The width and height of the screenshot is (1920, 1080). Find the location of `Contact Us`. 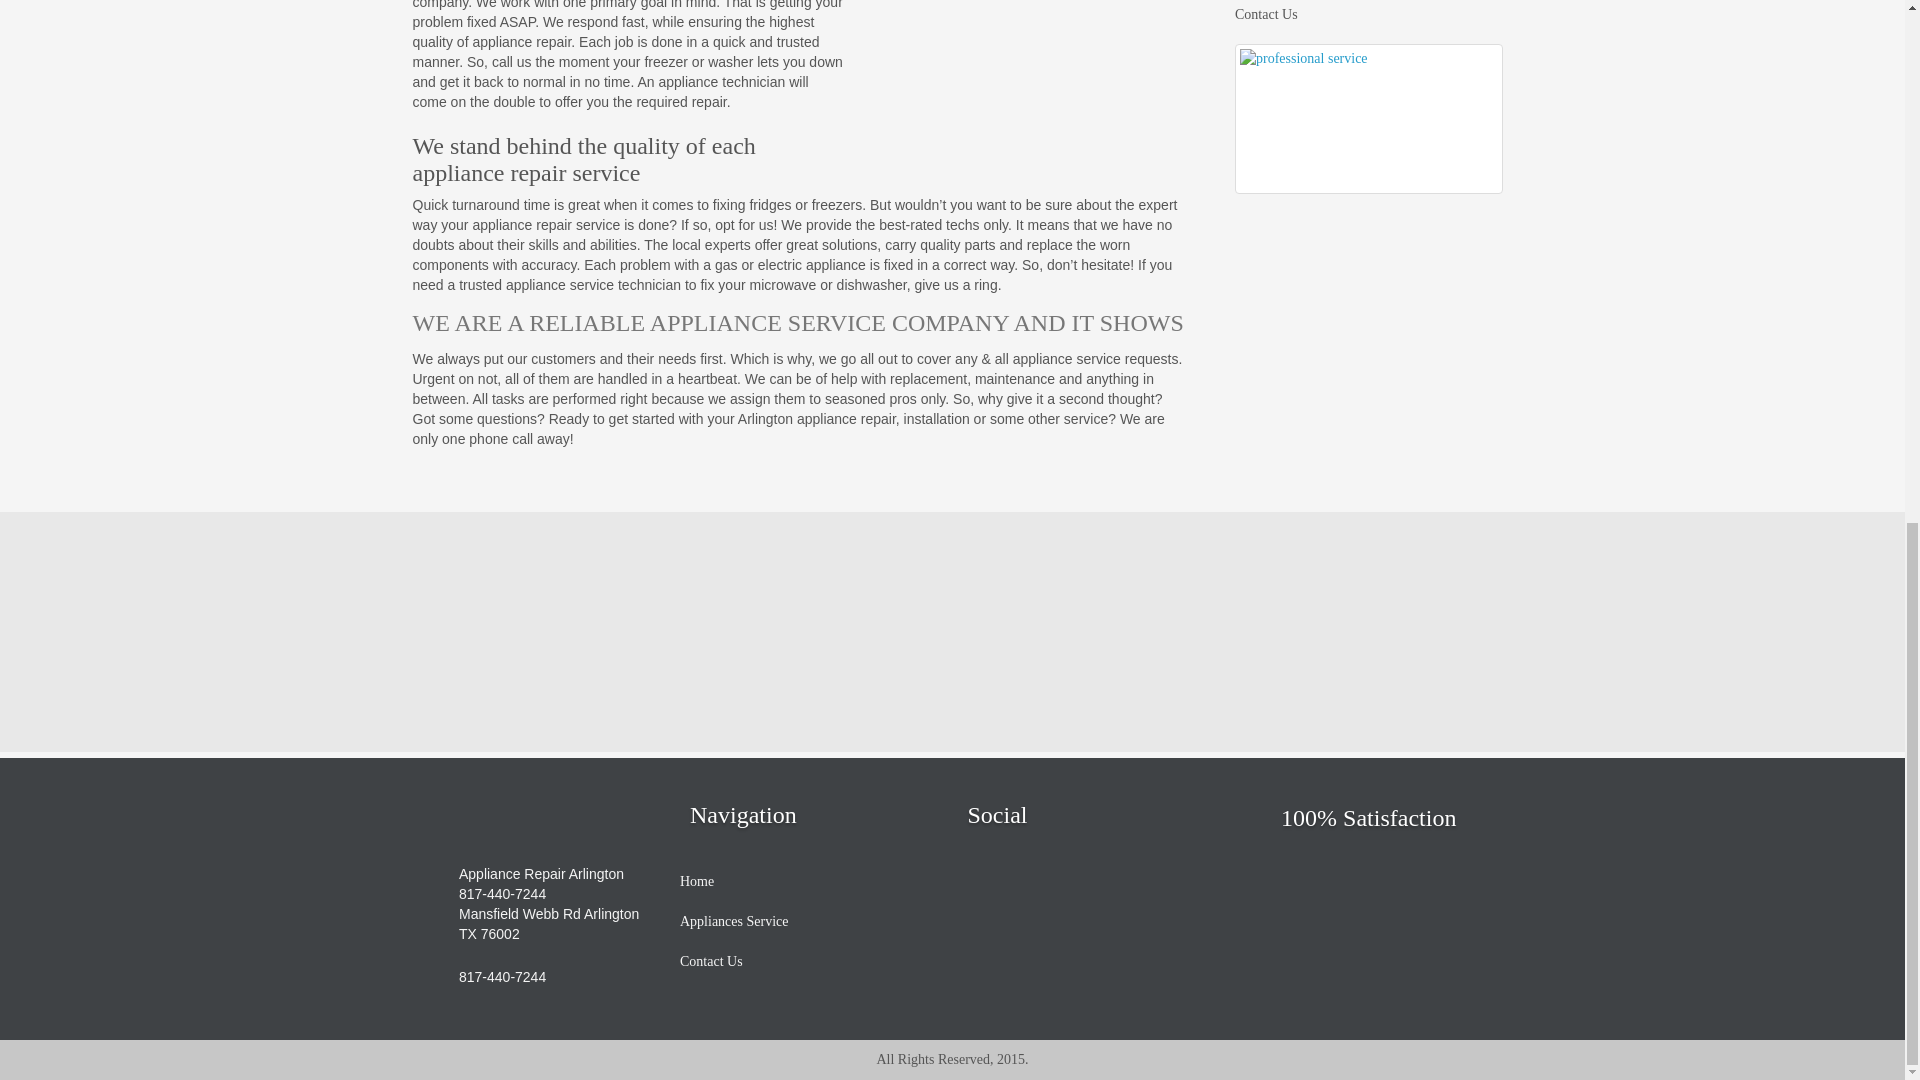

Contact Us is located at coordinates (1266, 17).